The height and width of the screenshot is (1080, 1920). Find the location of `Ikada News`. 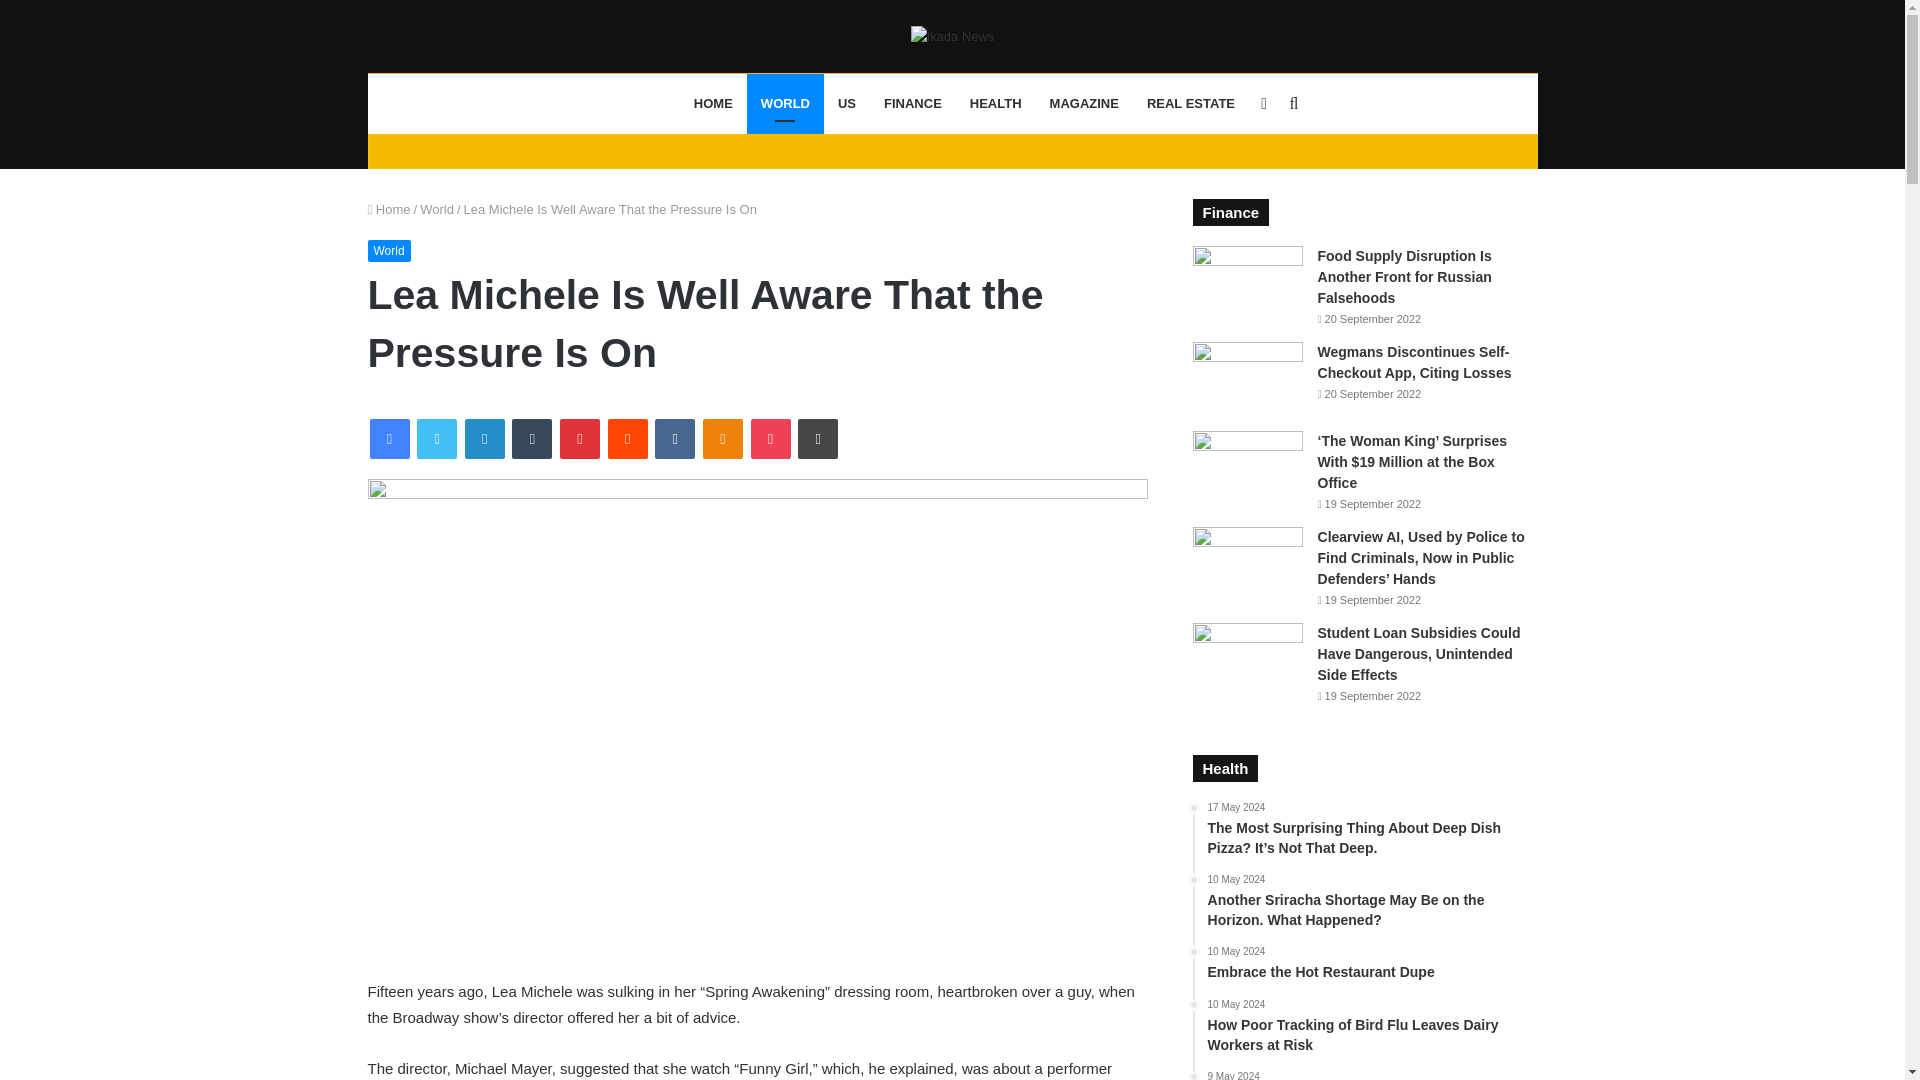

Ikada News is located at coordinates (637, 105).